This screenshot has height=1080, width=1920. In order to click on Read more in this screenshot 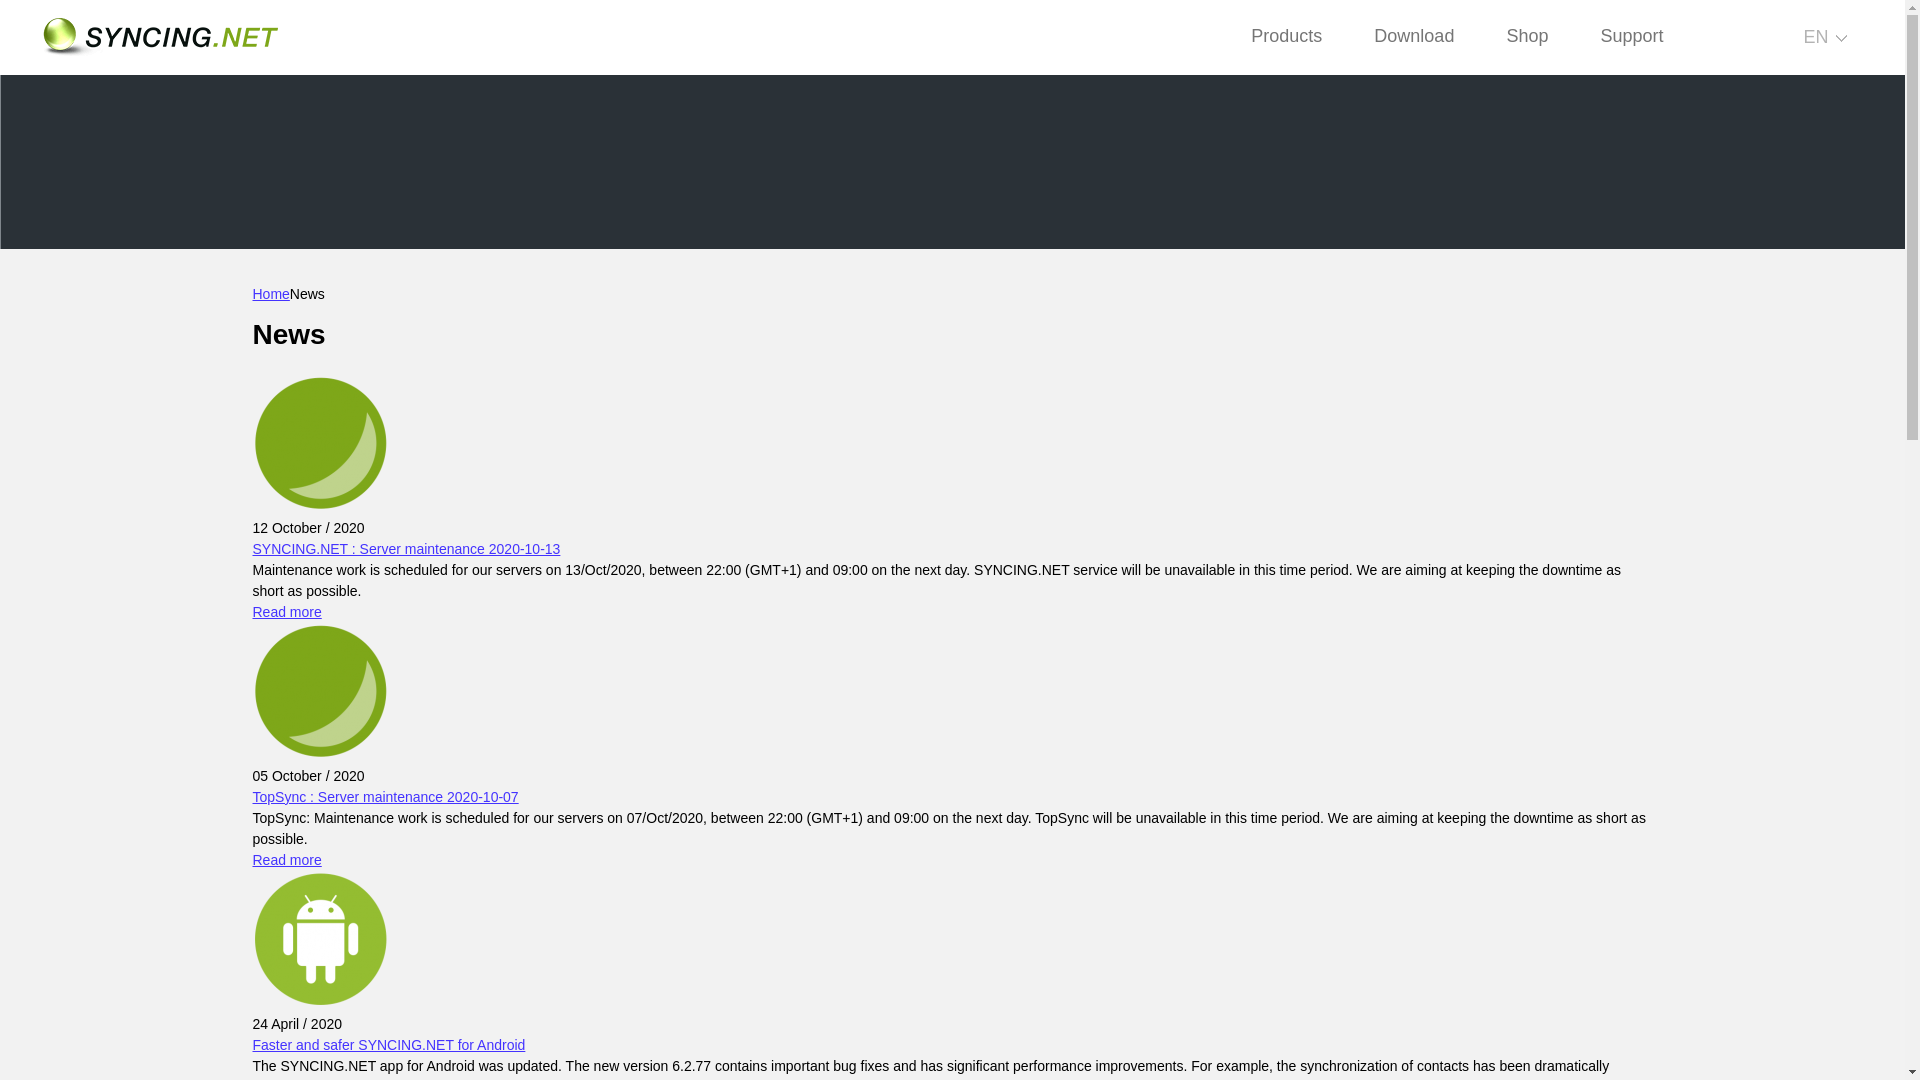, I will do `click(286, 611)`.